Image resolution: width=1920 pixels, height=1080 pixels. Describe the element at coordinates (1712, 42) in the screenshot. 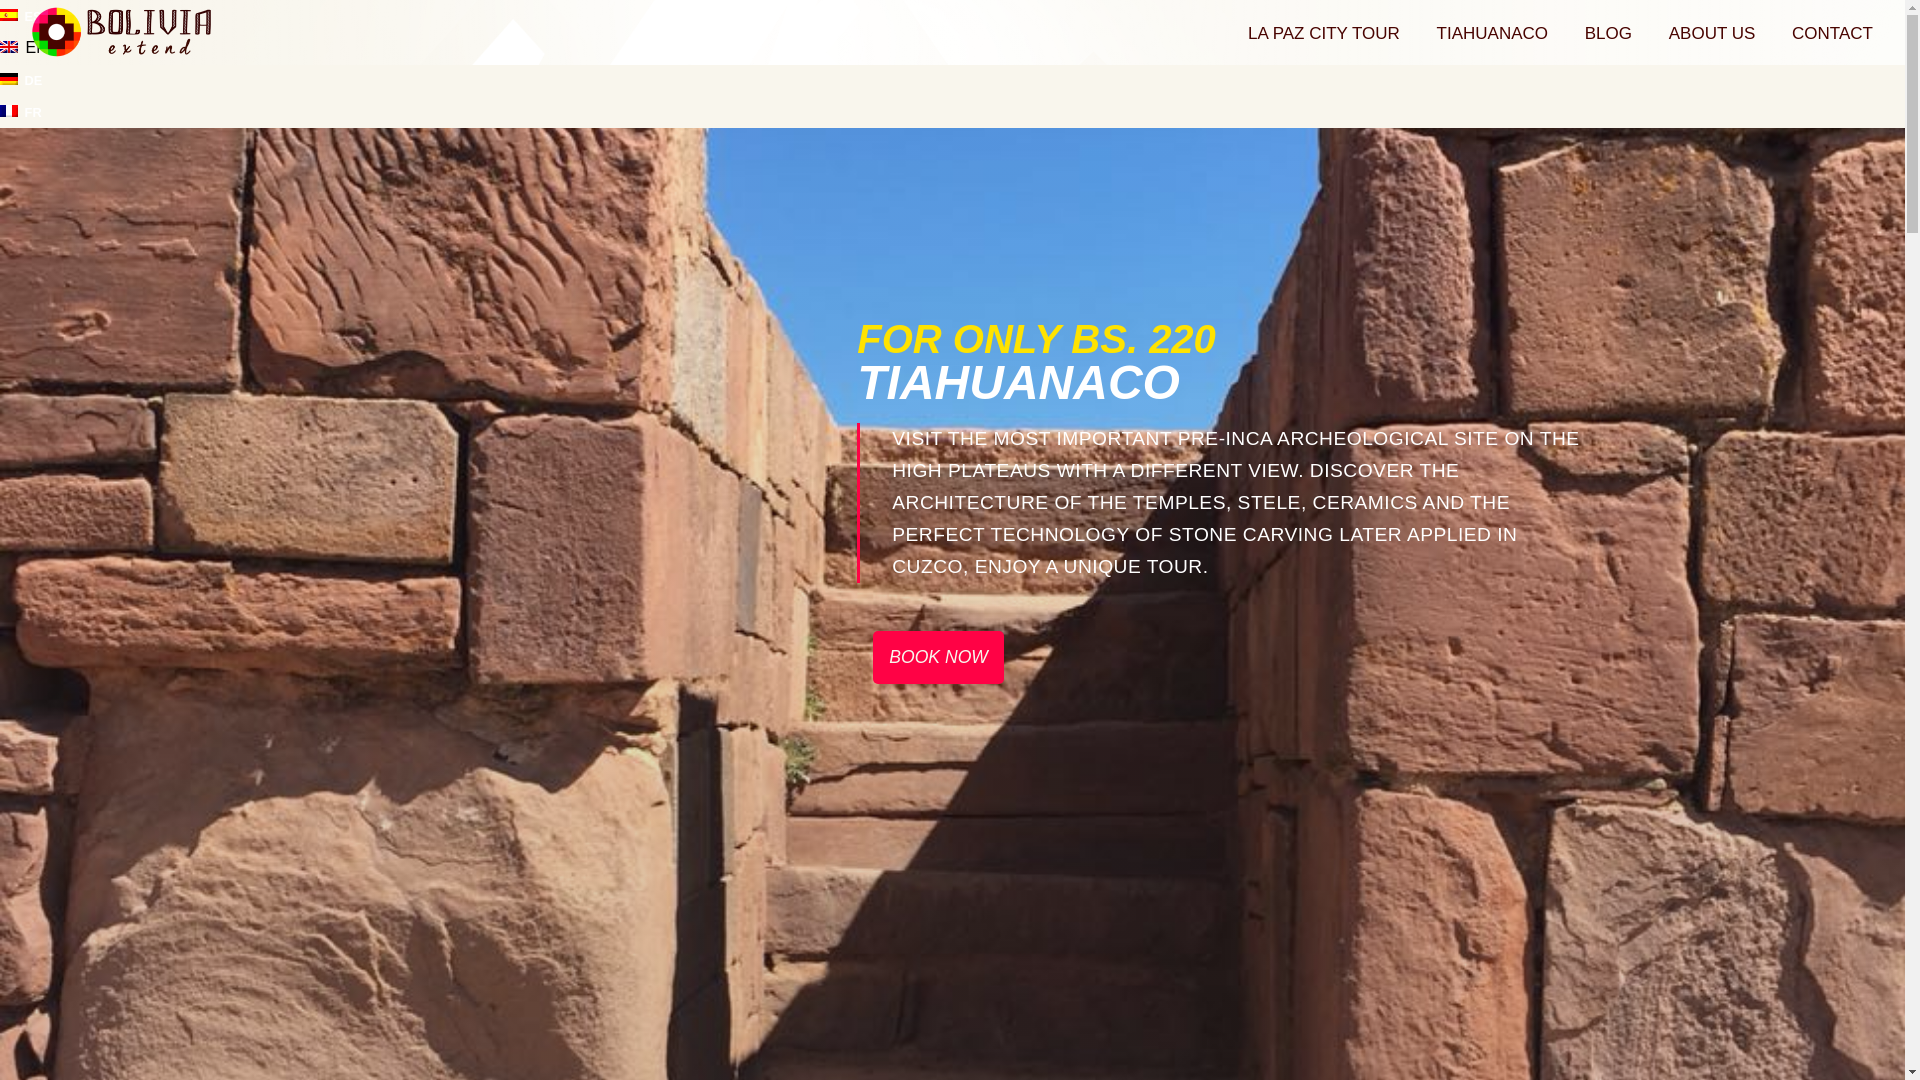

I see `LA PAZ CITY TOUR` at that location.